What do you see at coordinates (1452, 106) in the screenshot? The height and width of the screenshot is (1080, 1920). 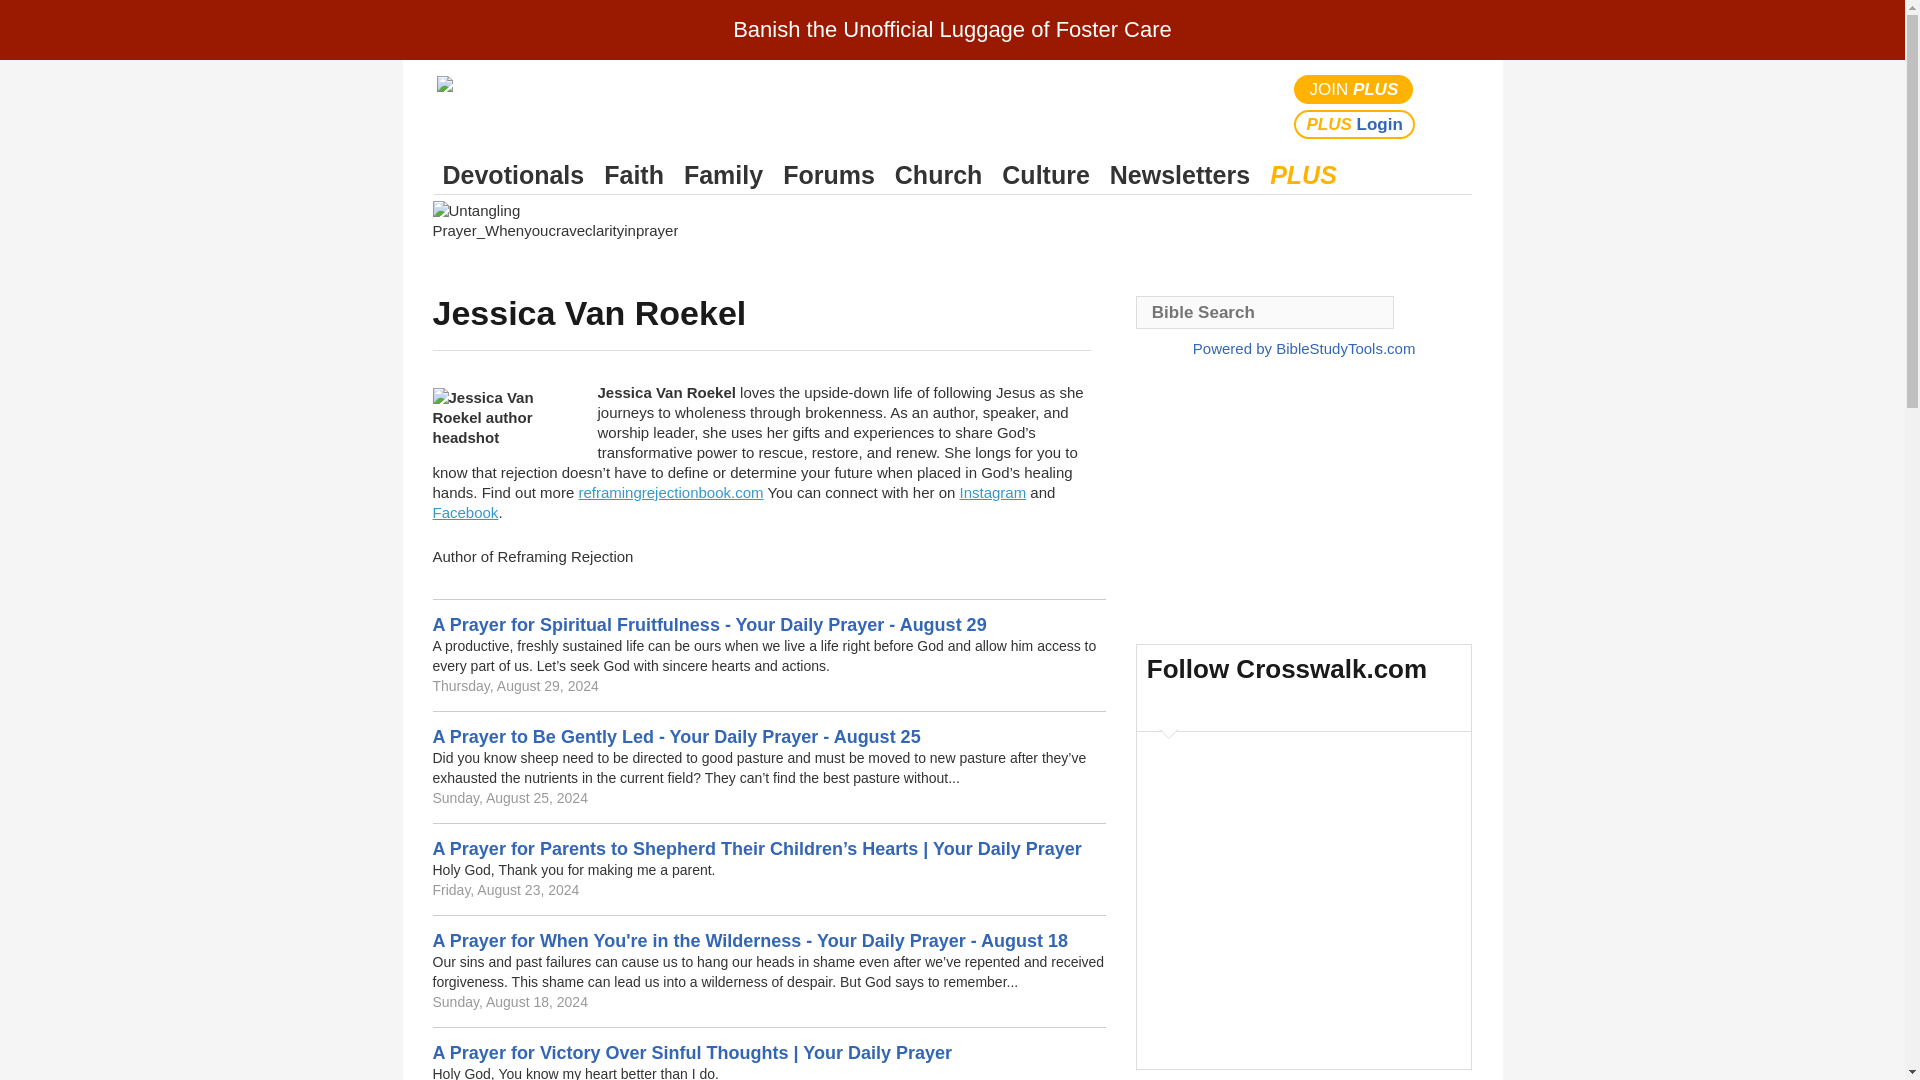 I see `Search` at bounding box center [1452, 106].